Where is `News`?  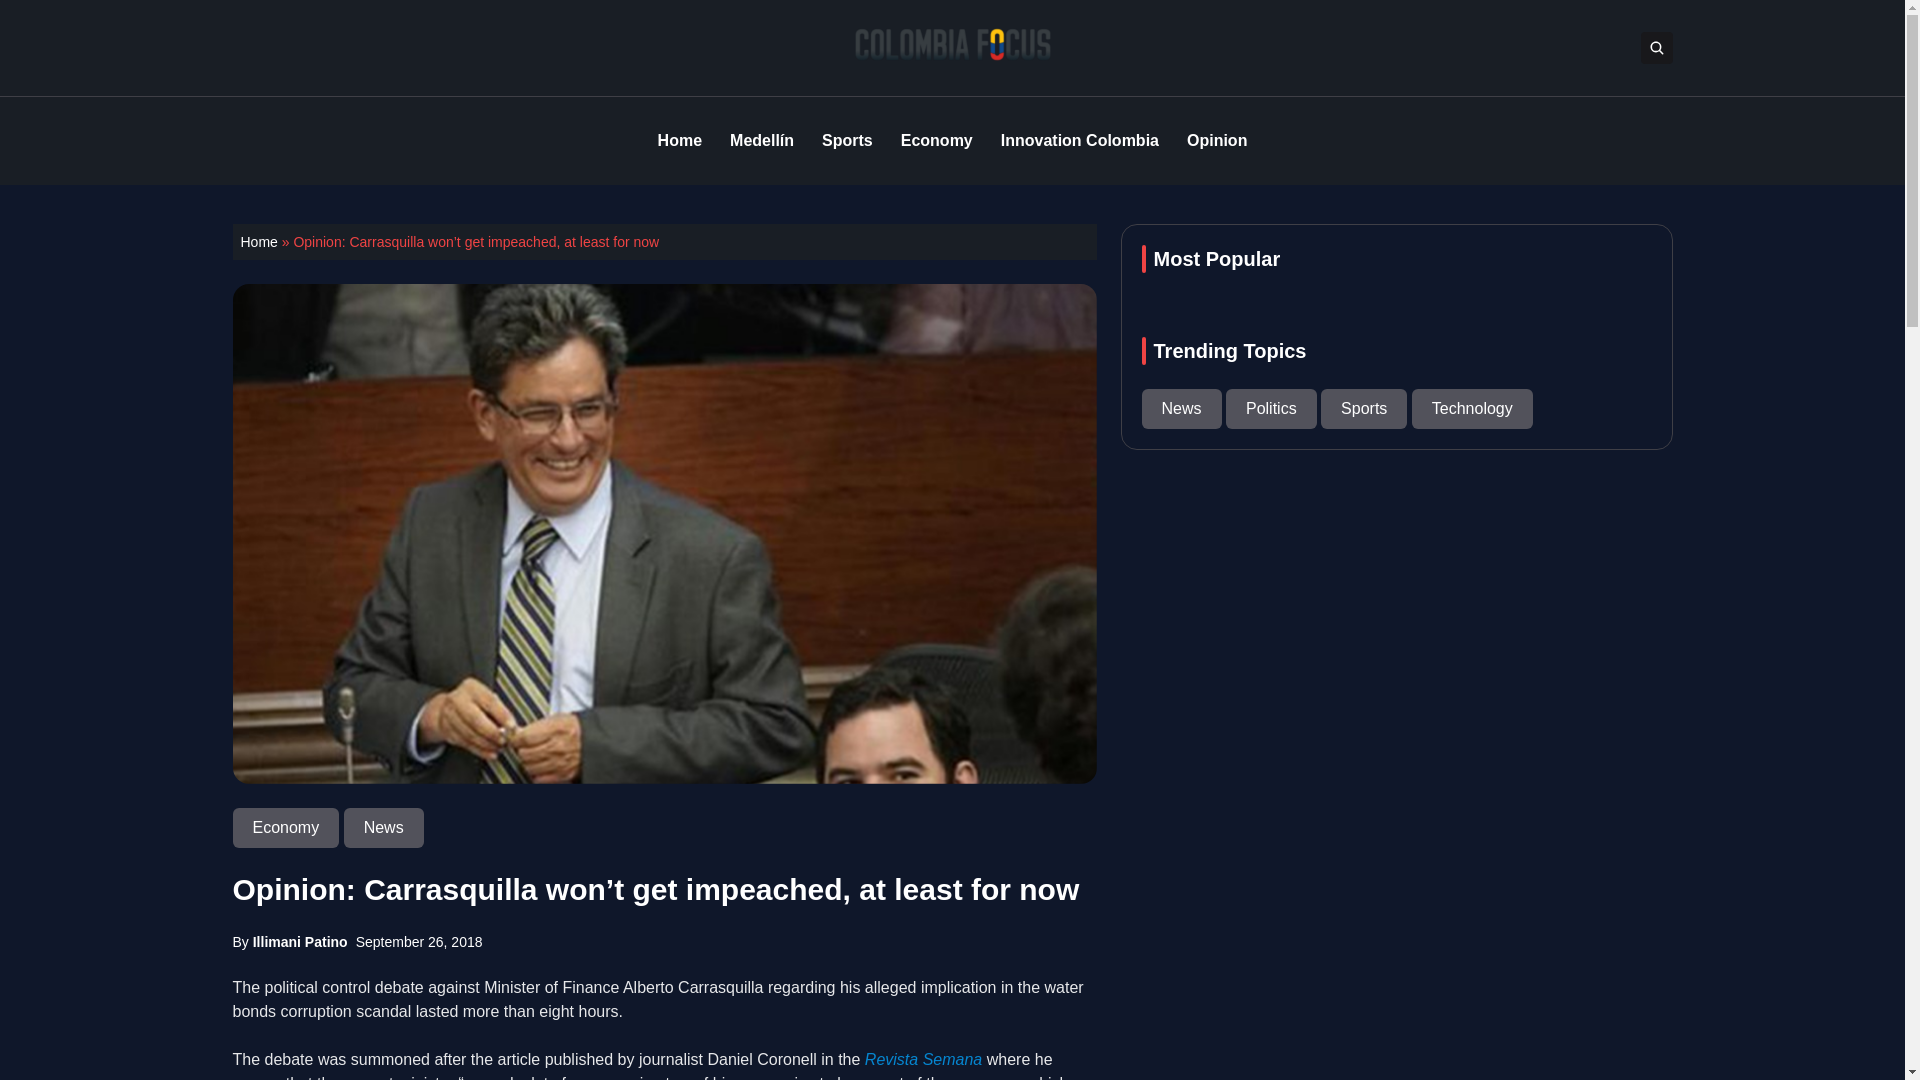
News is located at coordinates (384, 826).